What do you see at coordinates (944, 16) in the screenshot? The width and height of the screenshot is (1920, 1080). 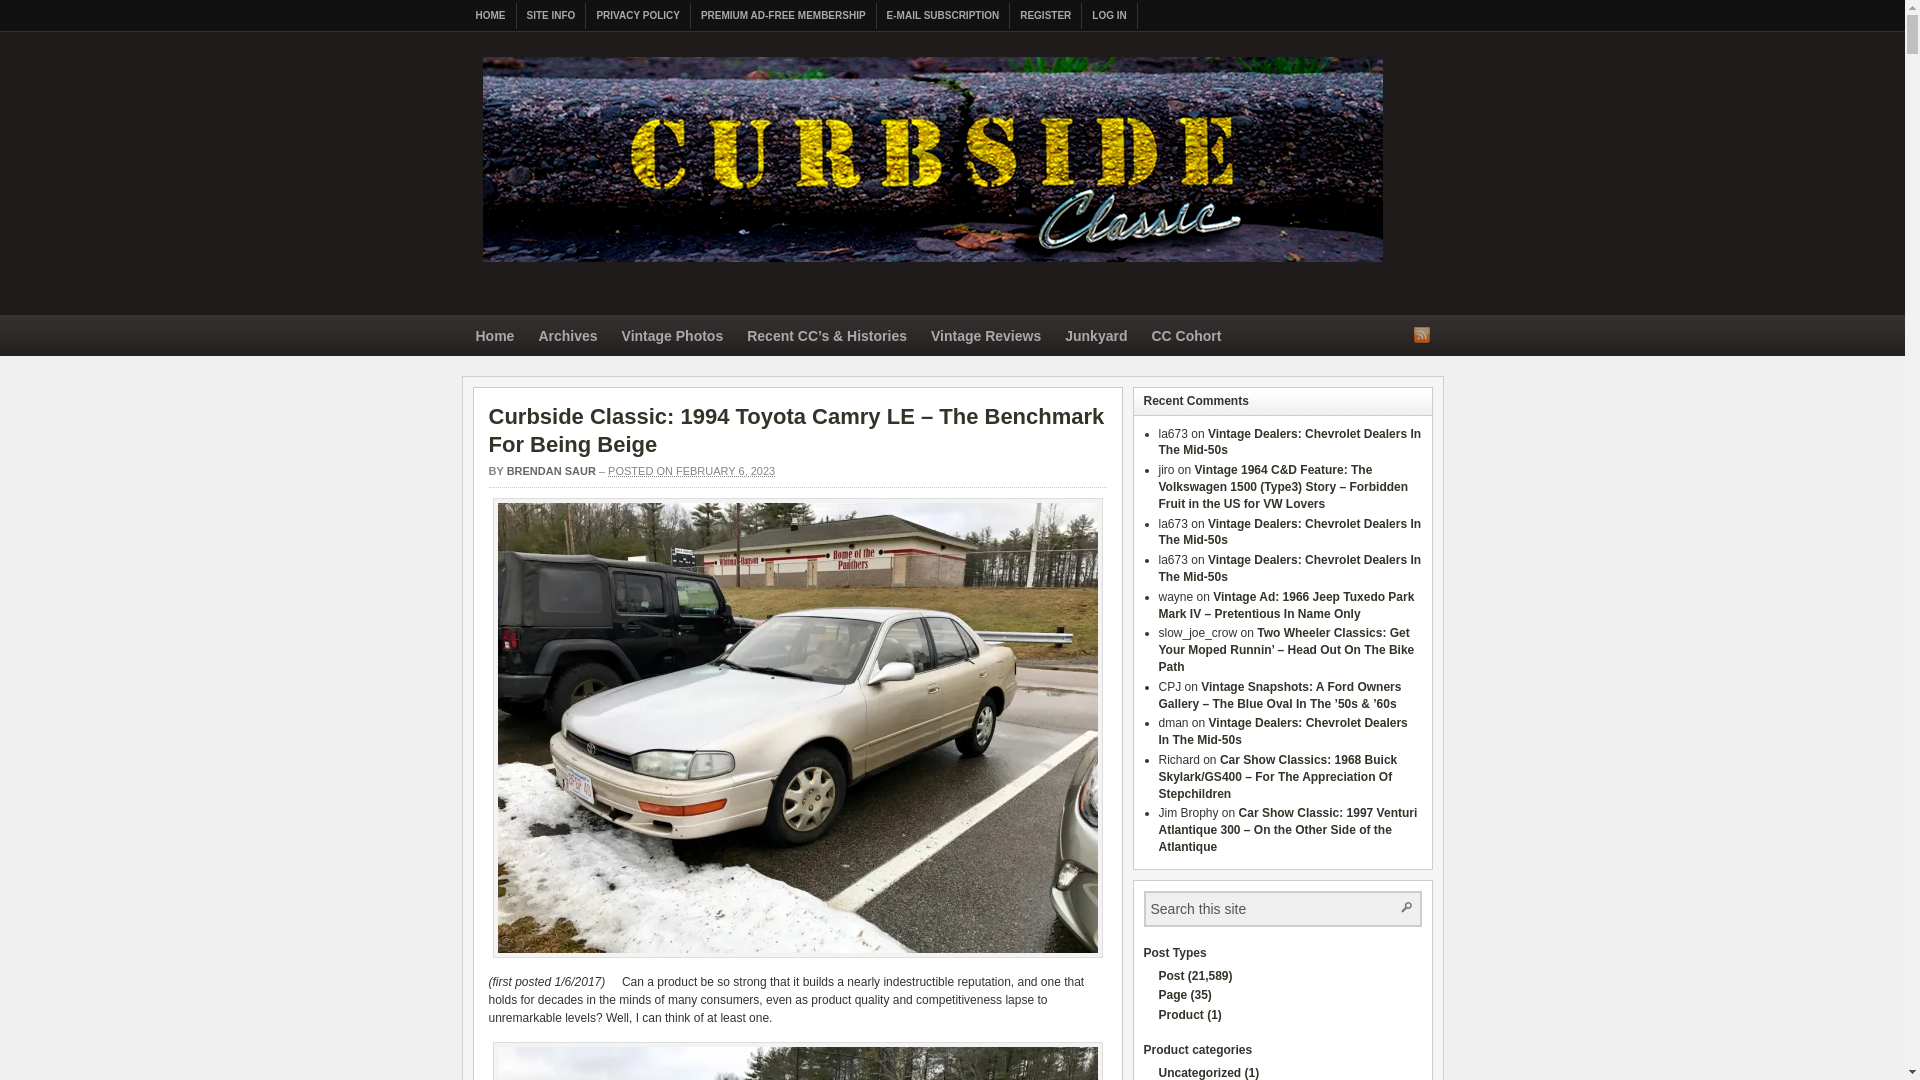 I see `E-MAIL SUBSCRIPTION` at bounding box center [944, 16].